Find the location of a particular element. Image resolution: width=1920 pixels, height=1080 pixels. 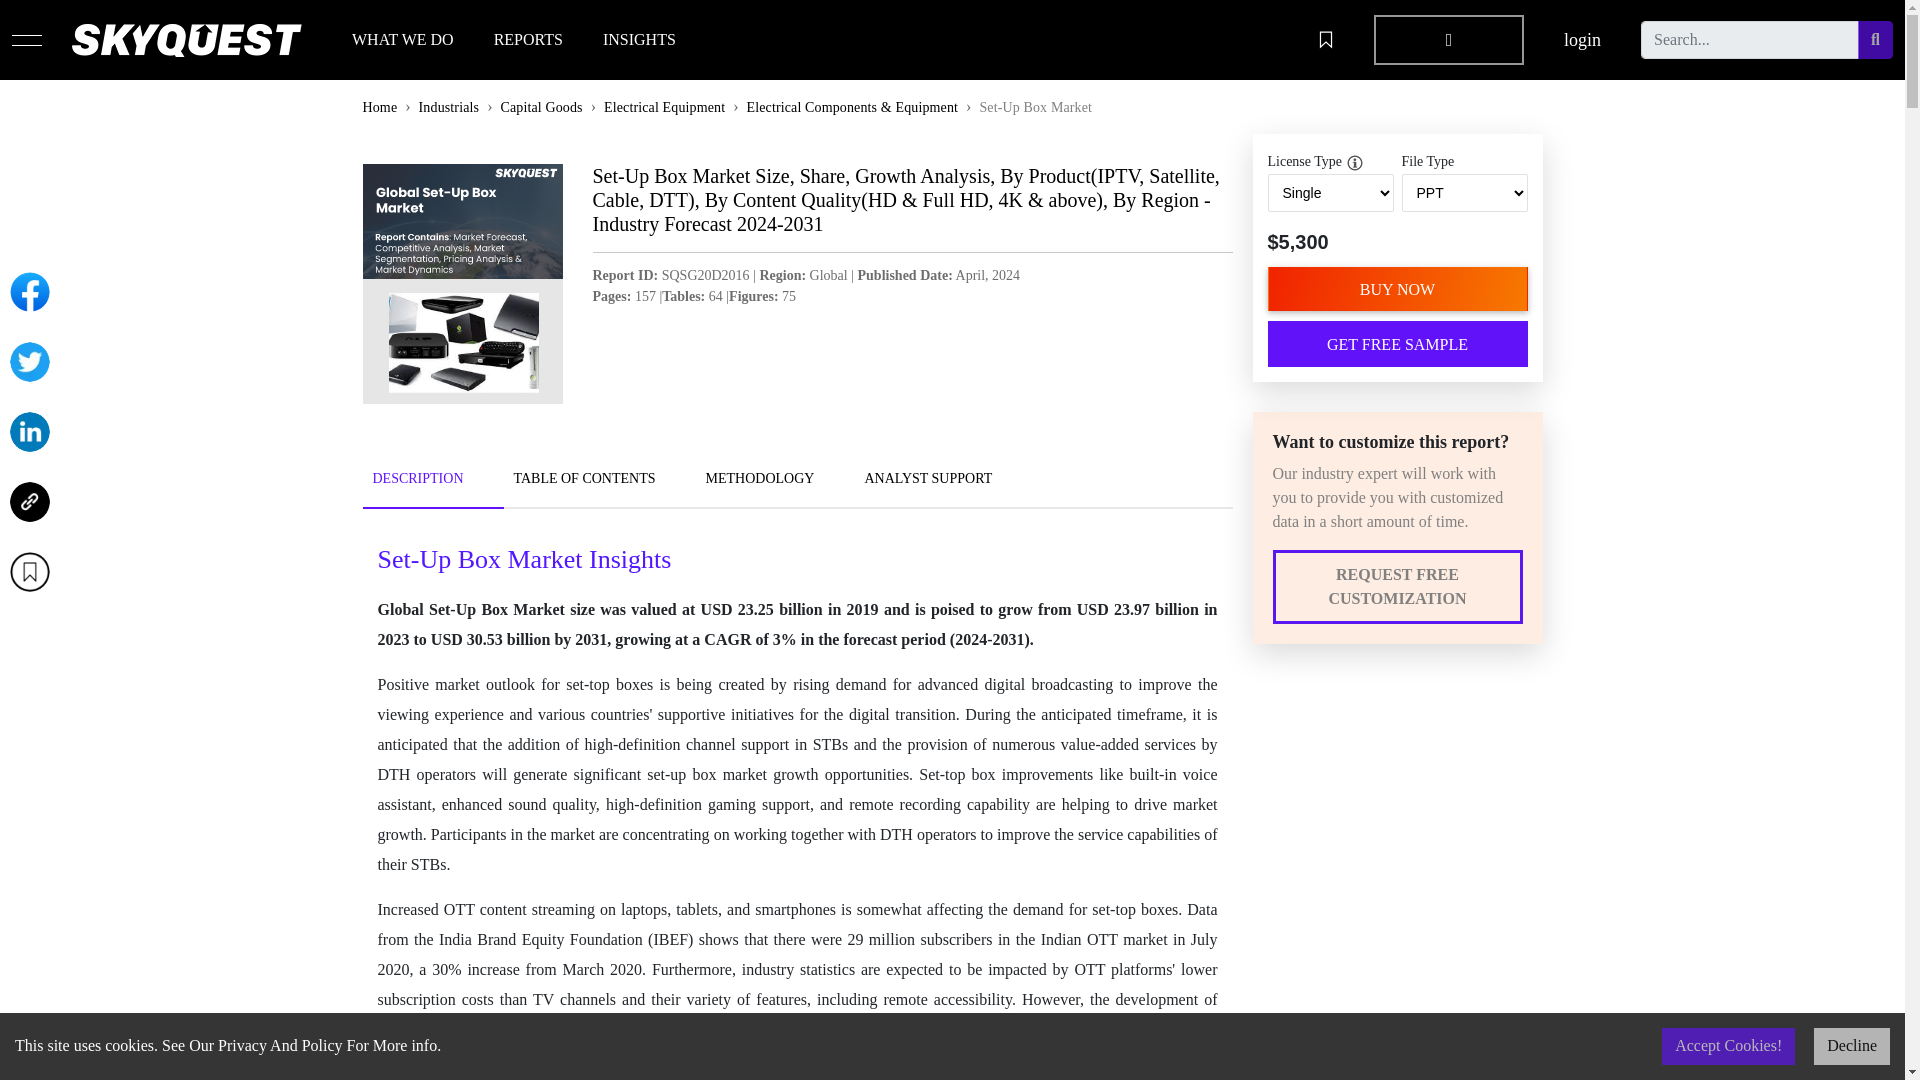

Innovation Services is located at coordinates (740, 764).